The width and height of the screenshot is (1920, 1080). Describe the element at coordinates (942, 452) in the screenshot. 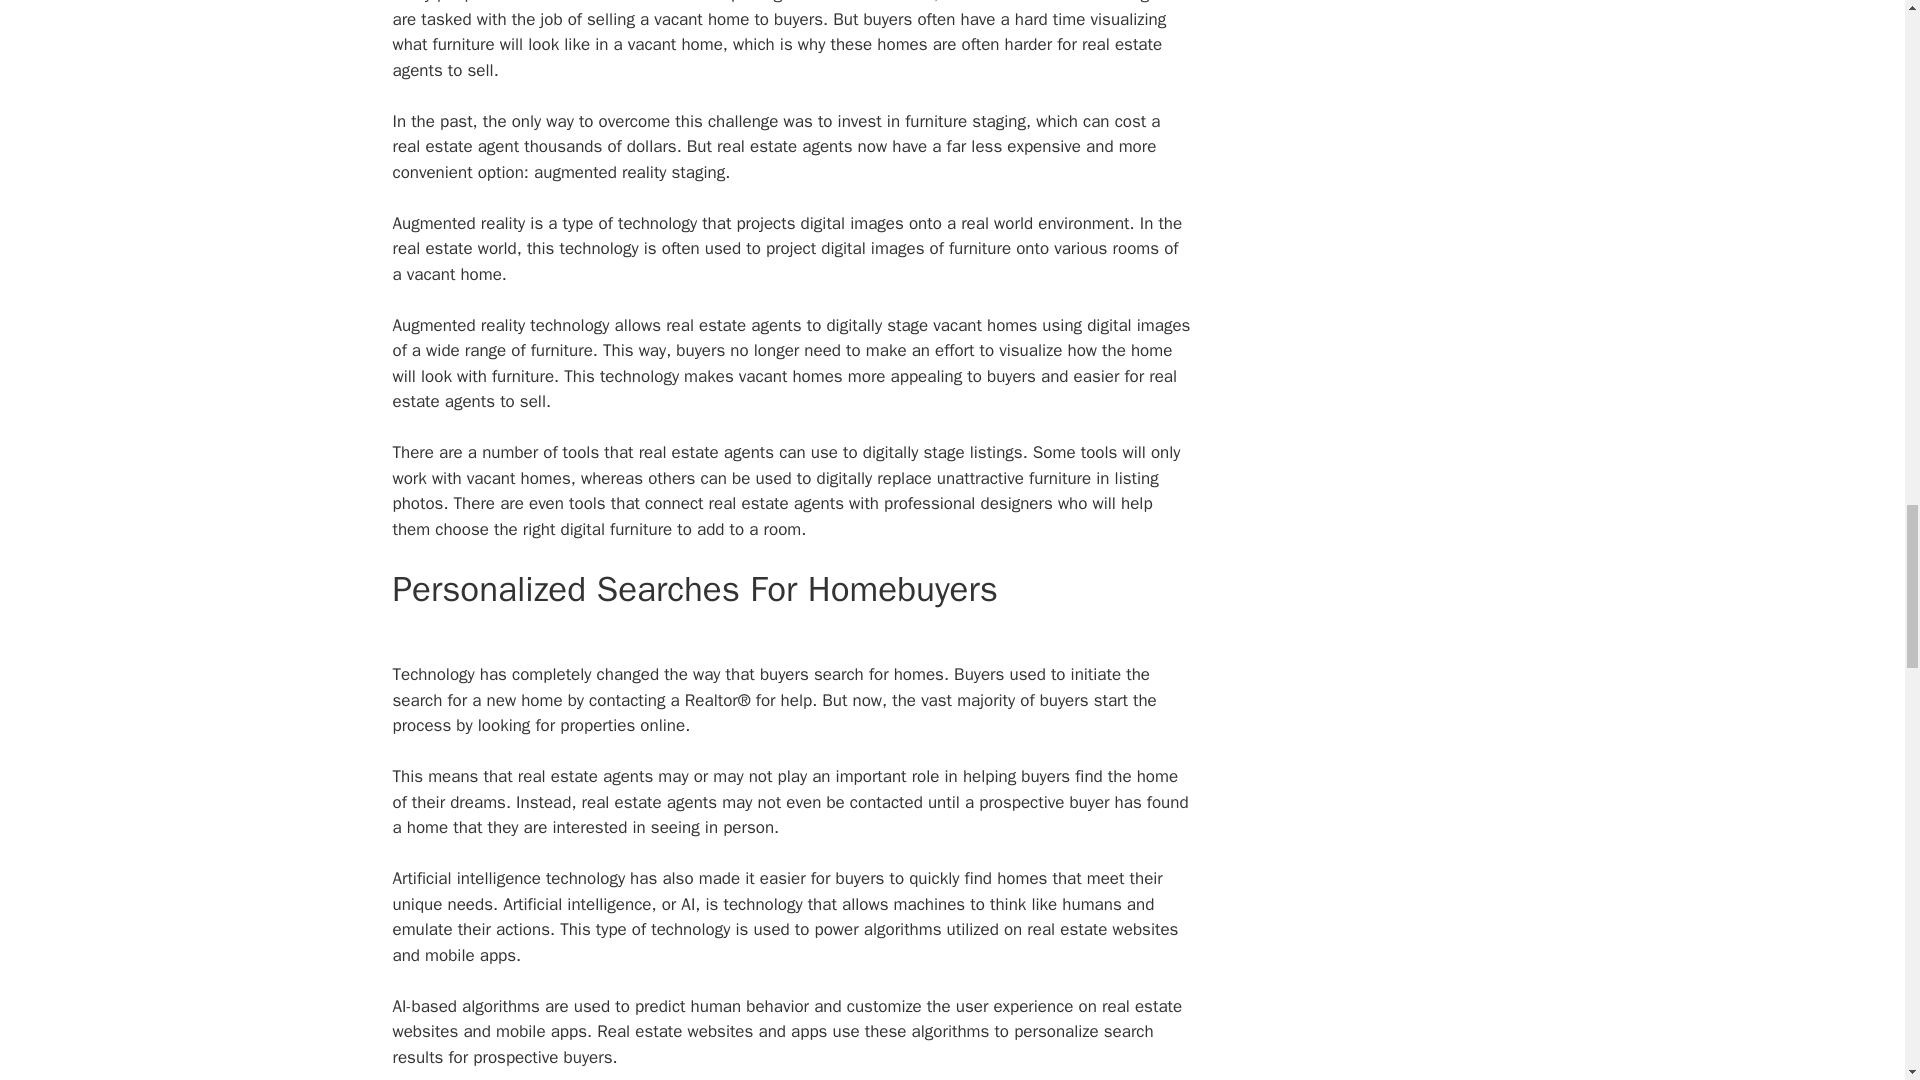

I see `digitally stage listings` at that location.